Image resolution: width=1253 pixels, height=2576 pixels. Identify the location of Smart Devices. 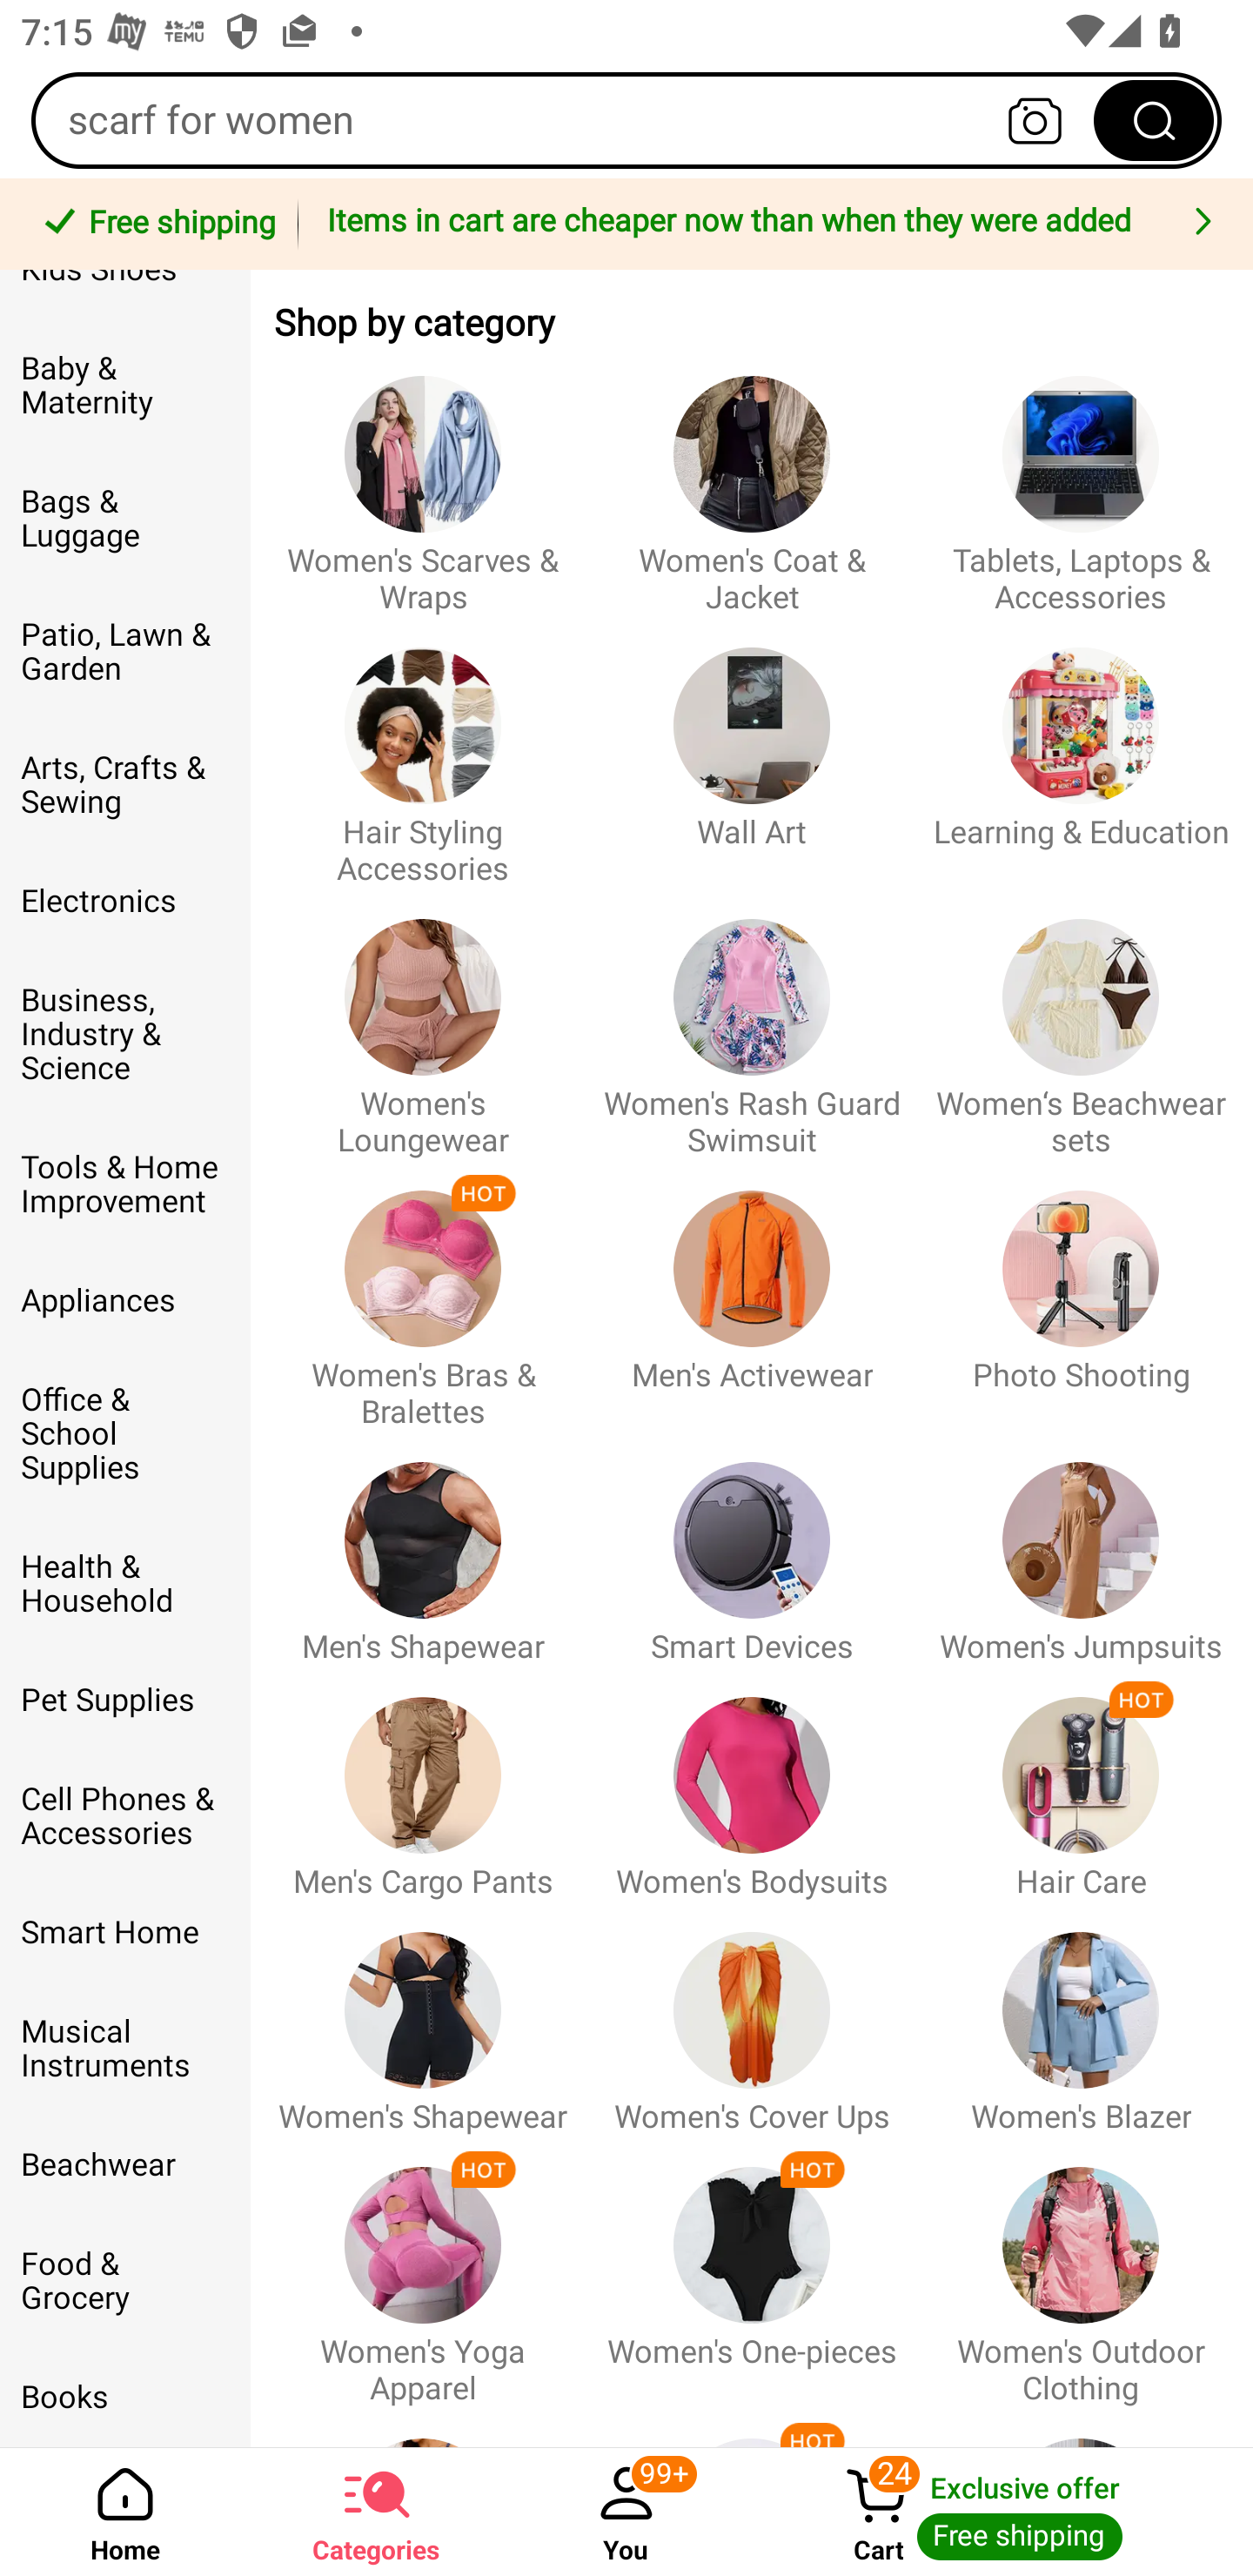
(752, 1547).